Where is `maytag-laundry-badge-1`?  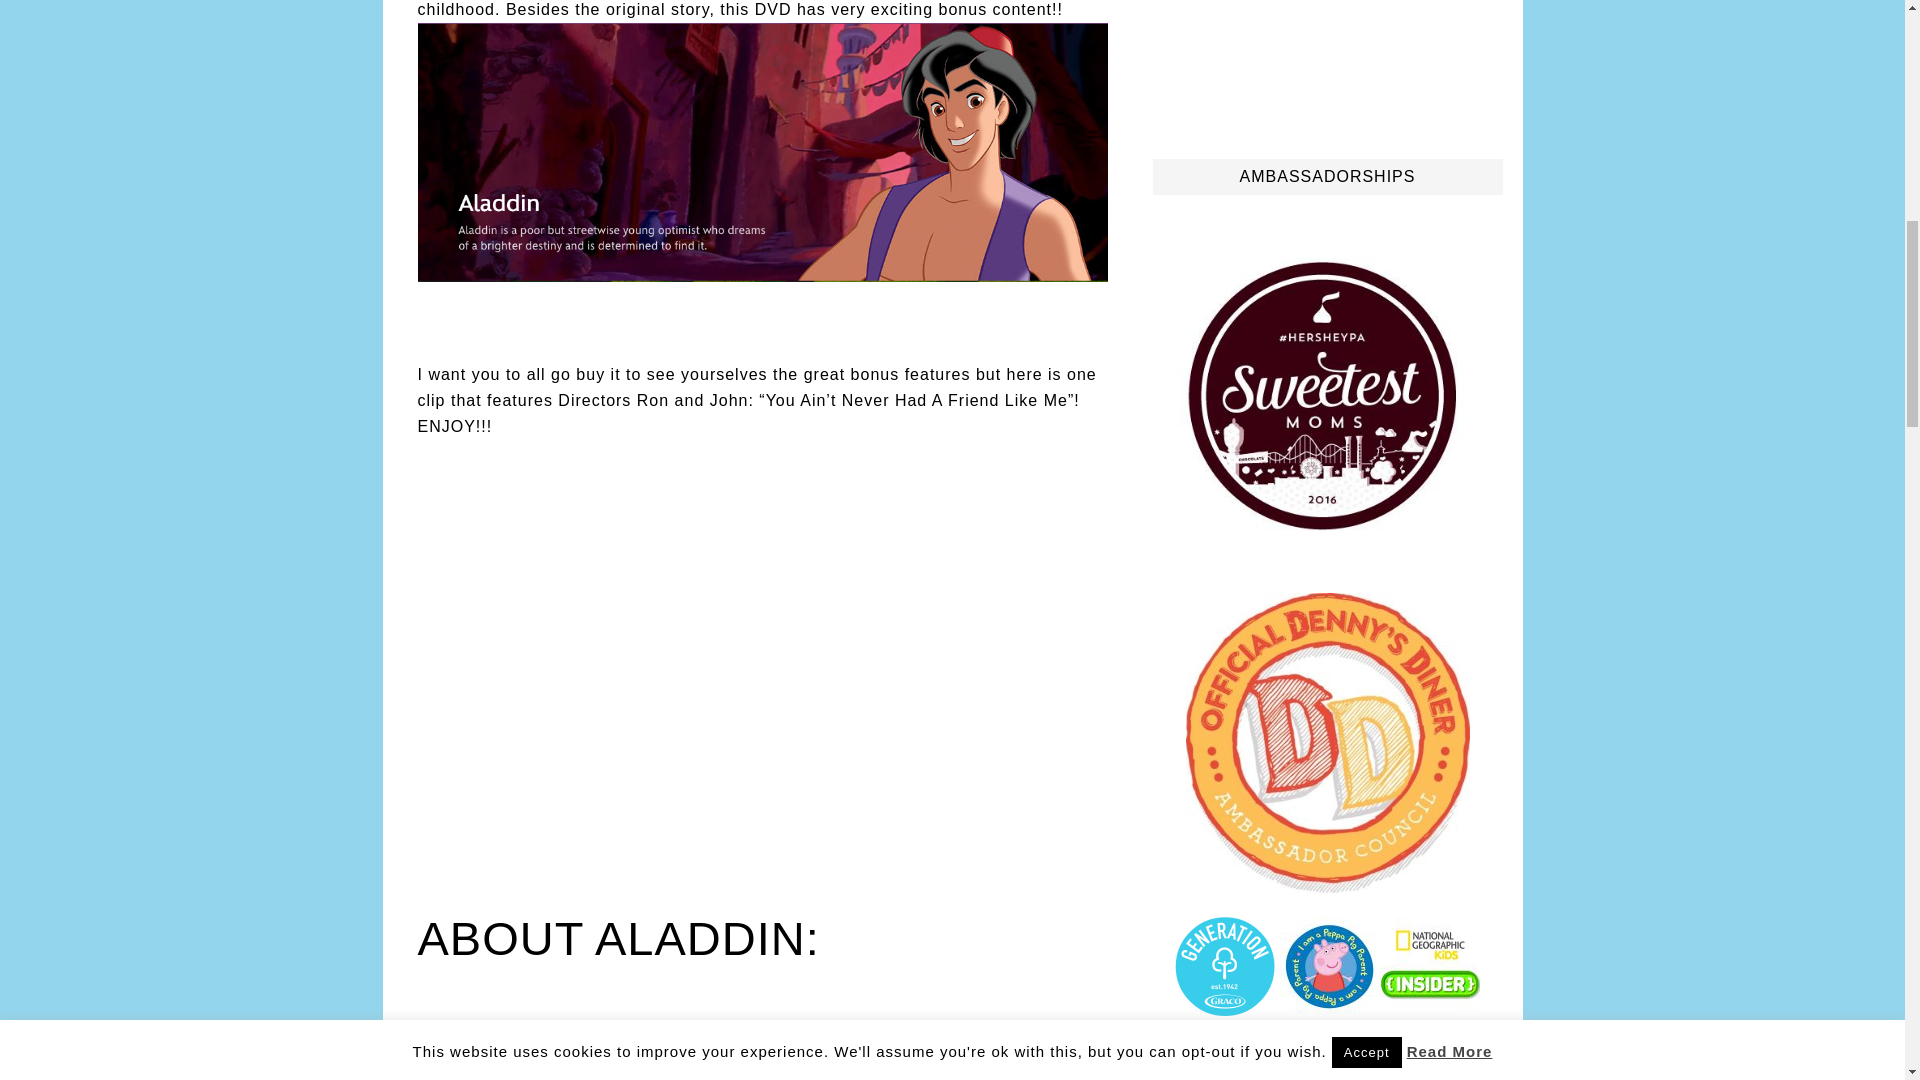 maytag-laundry-badge-1 is located at coordinates (1224, 1050).